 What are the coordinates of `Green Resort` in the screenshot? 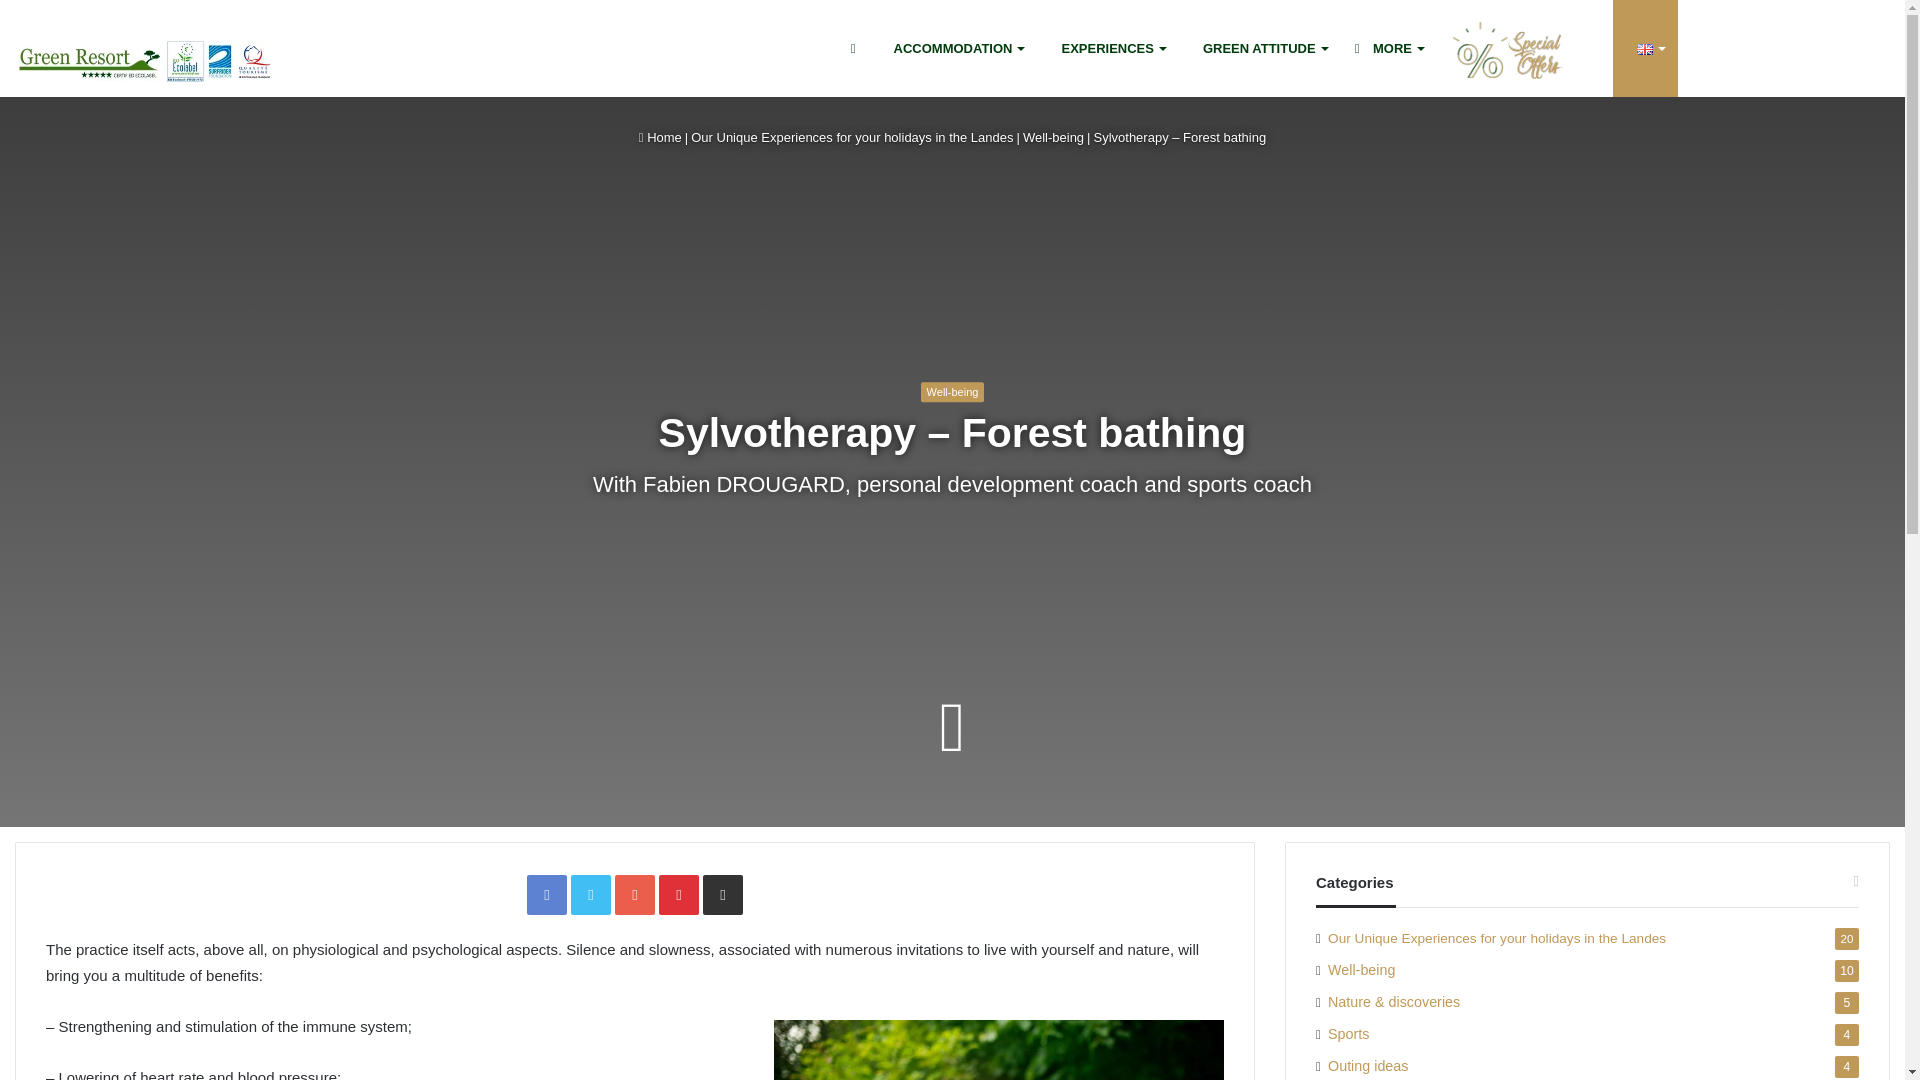 It's located at (146, 60).